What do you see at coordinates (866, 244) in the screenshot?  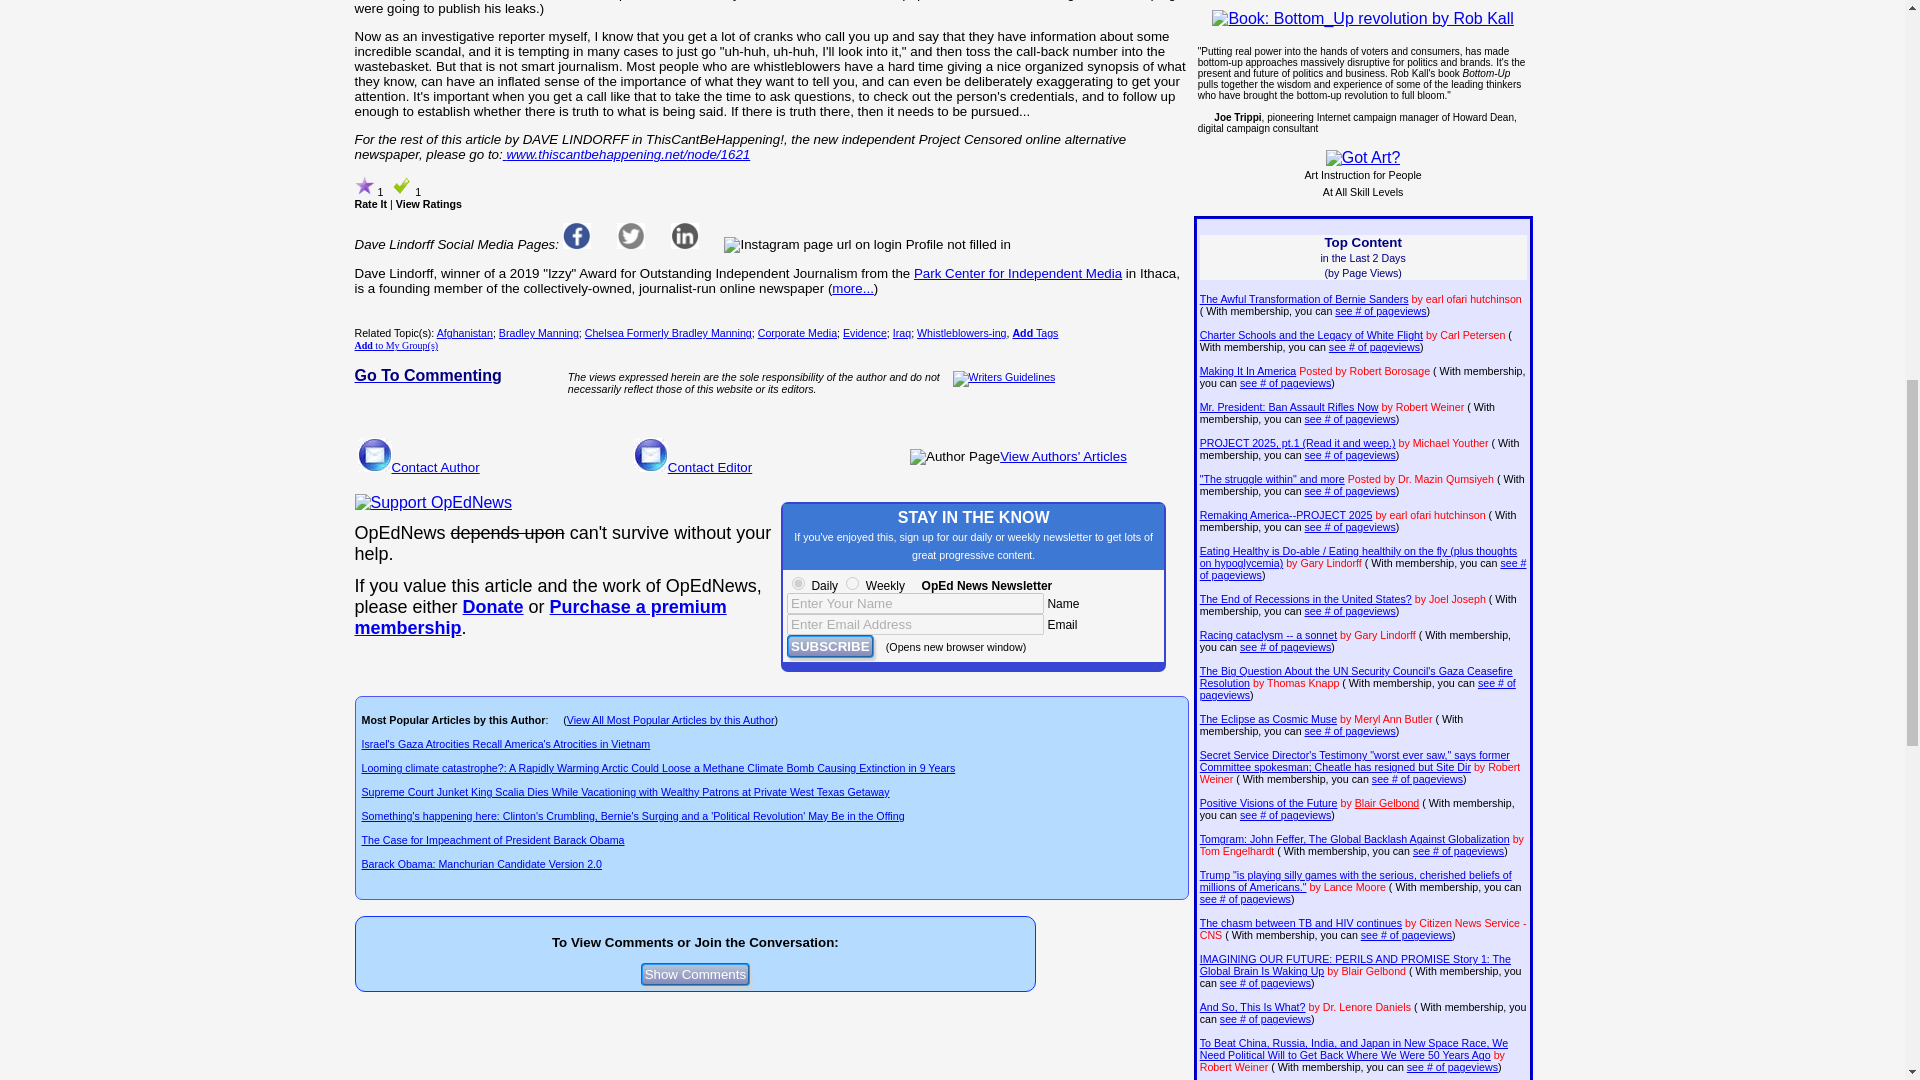 I see `Instagram page url on login Profile not filled in` at bounding box center [866, 244].